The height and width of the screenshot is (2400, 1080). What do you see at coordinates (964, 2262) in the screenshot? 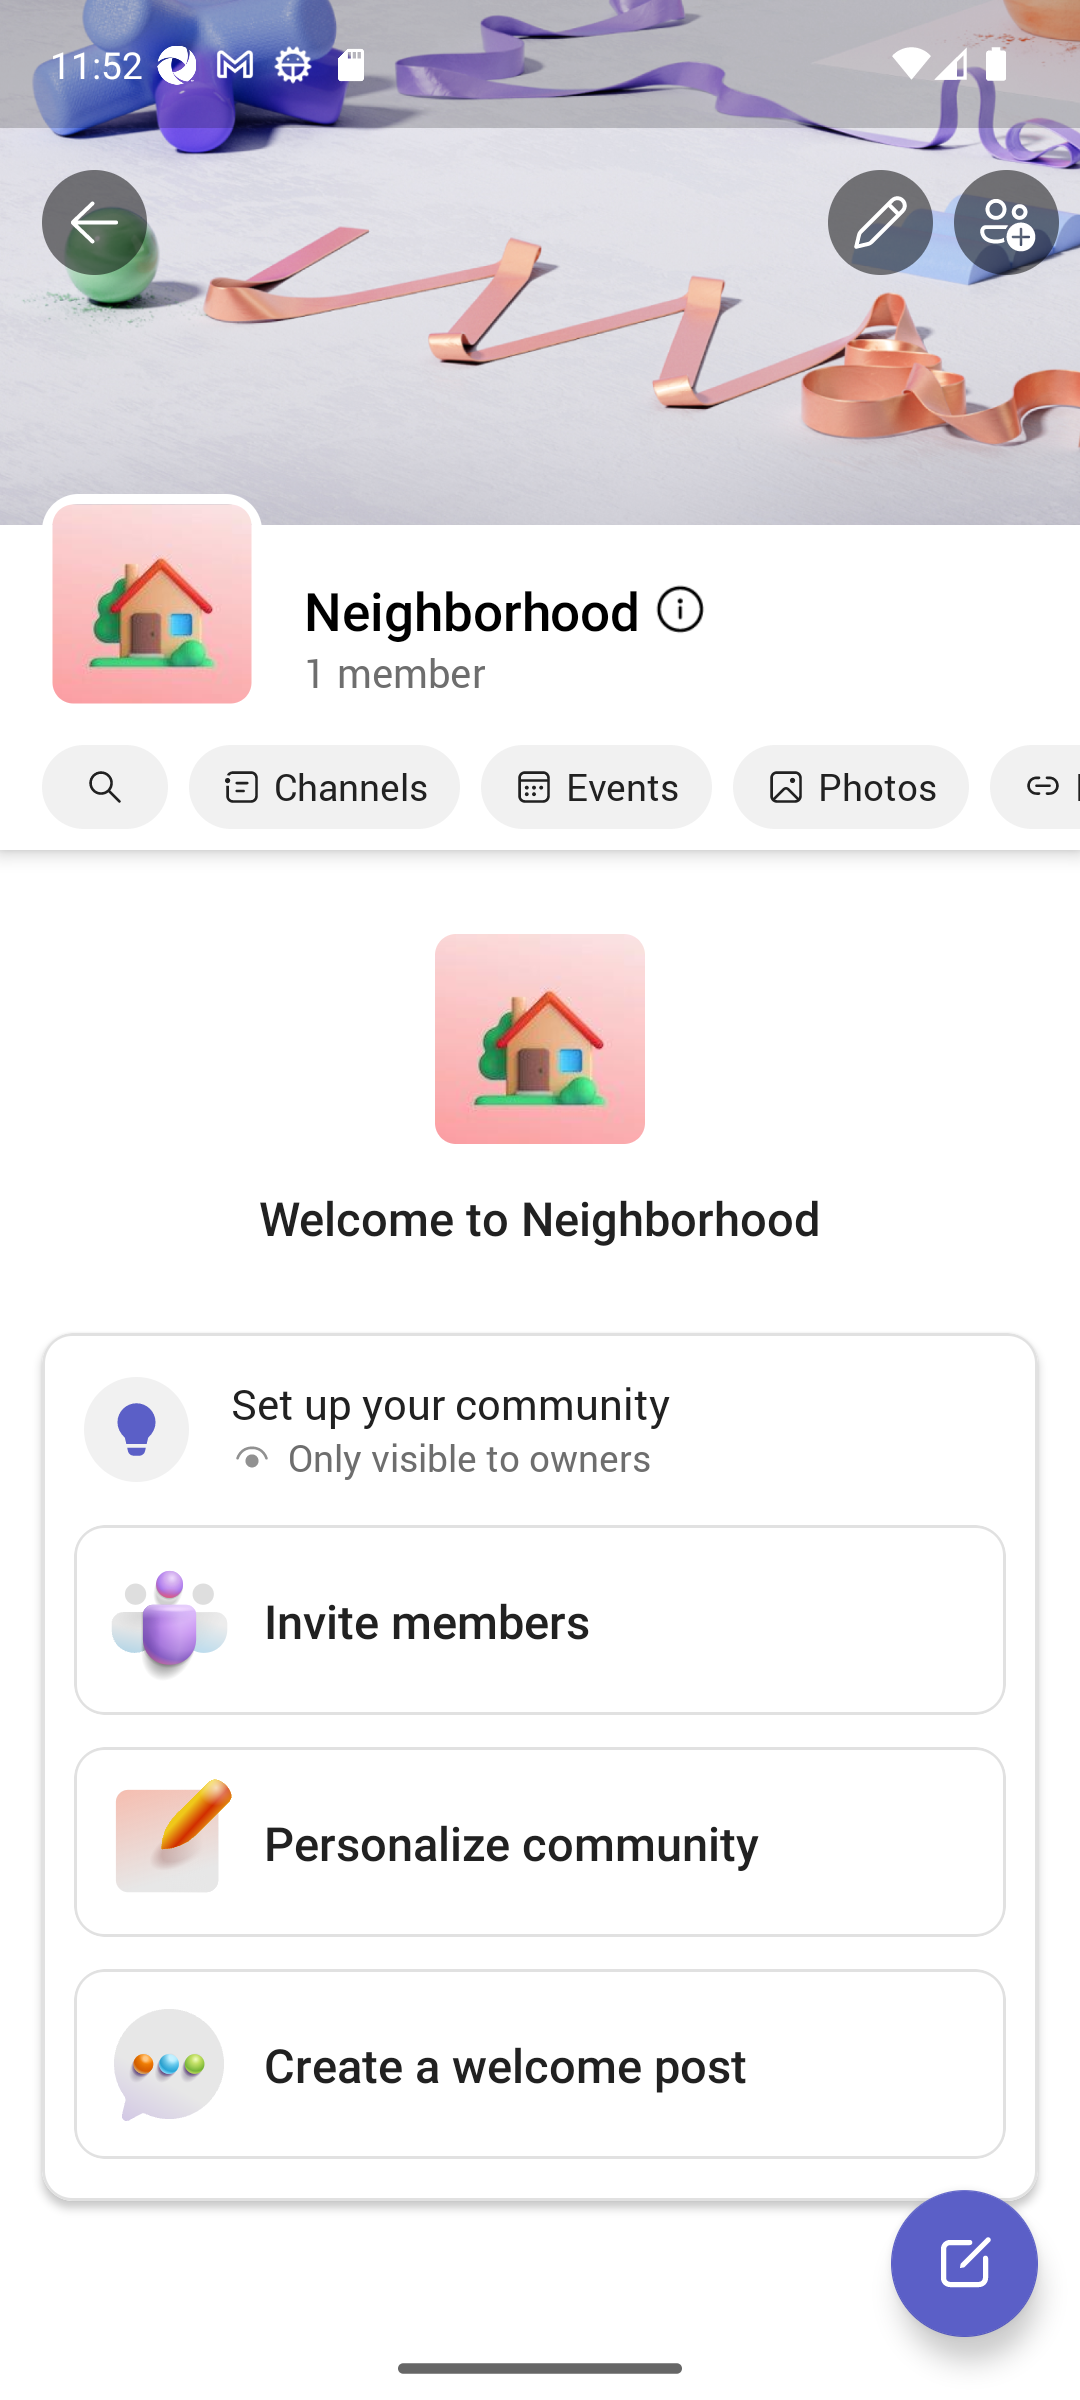
I see `New conversation` at bounding box center [964, 2262].